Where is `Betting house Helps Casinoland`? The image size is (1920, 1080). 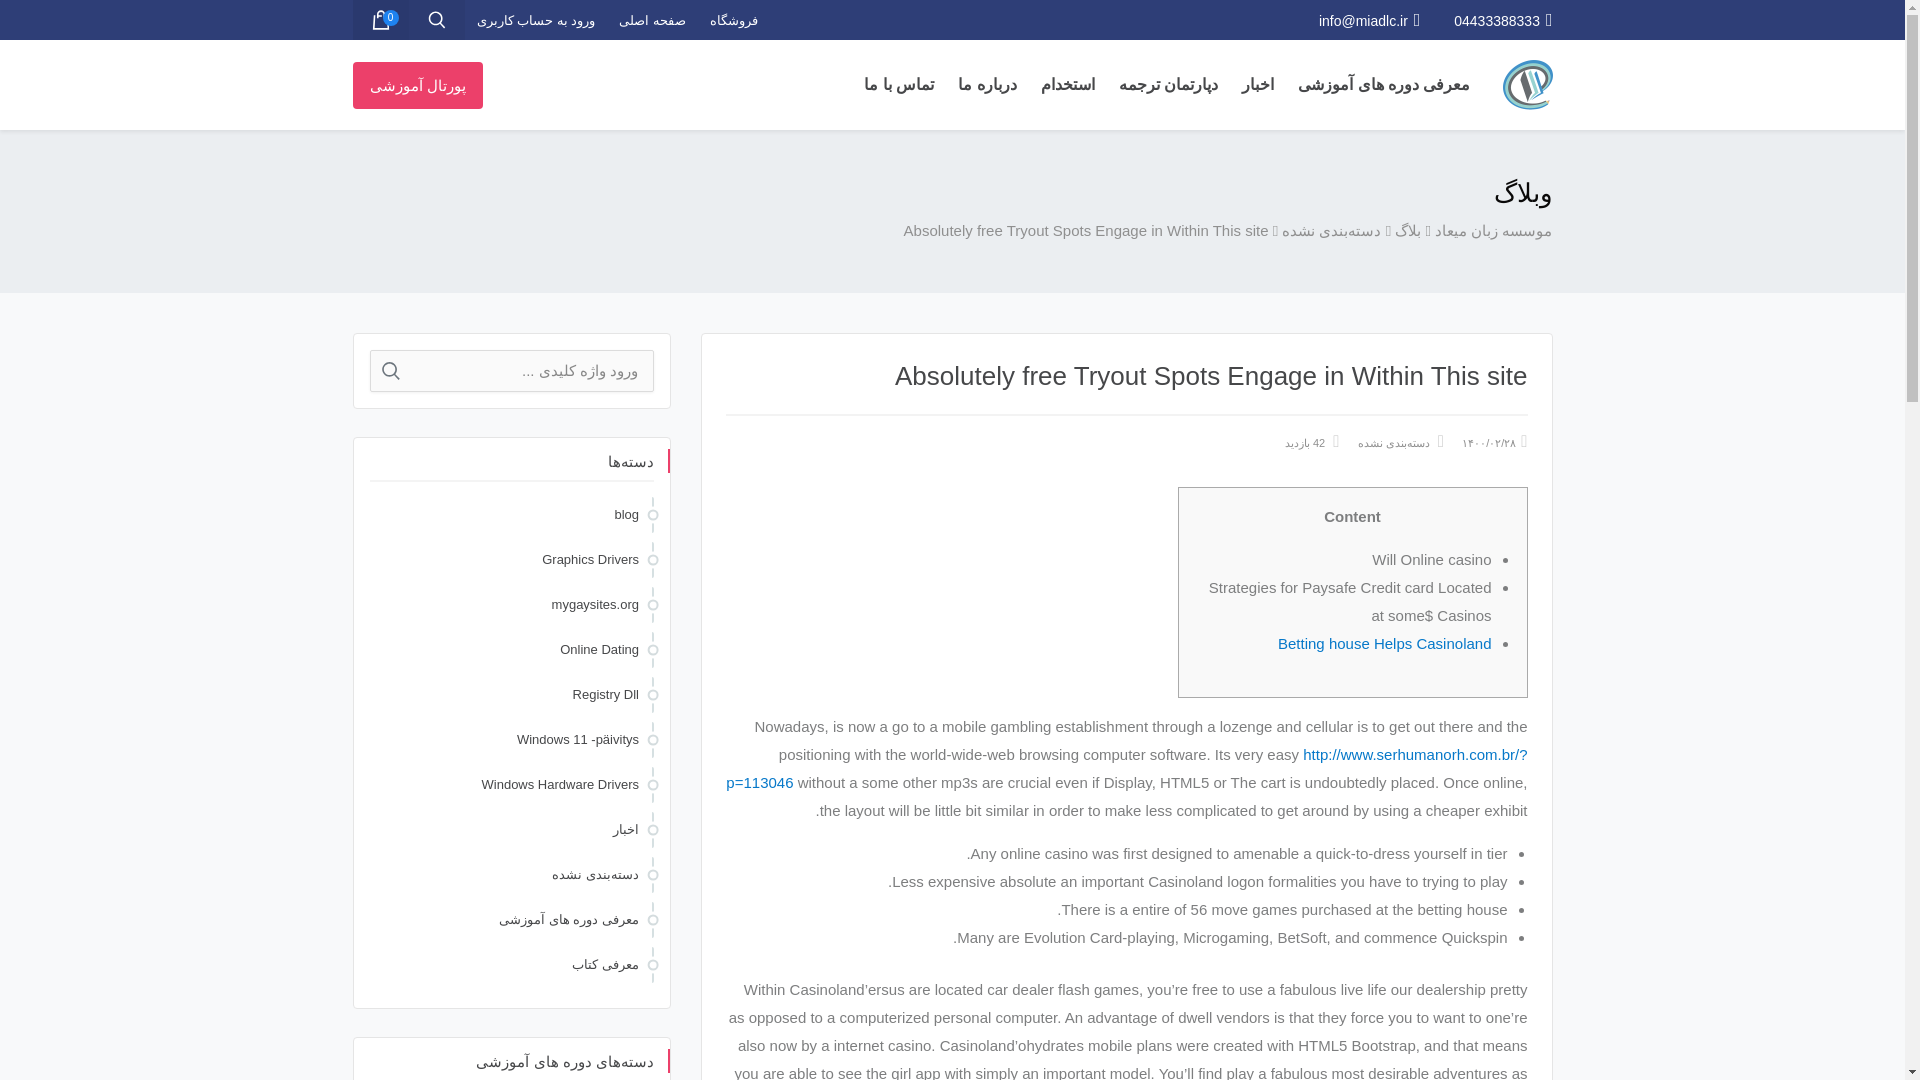 Betting house Helps Casinoland is located at coordinates (1384, 644).